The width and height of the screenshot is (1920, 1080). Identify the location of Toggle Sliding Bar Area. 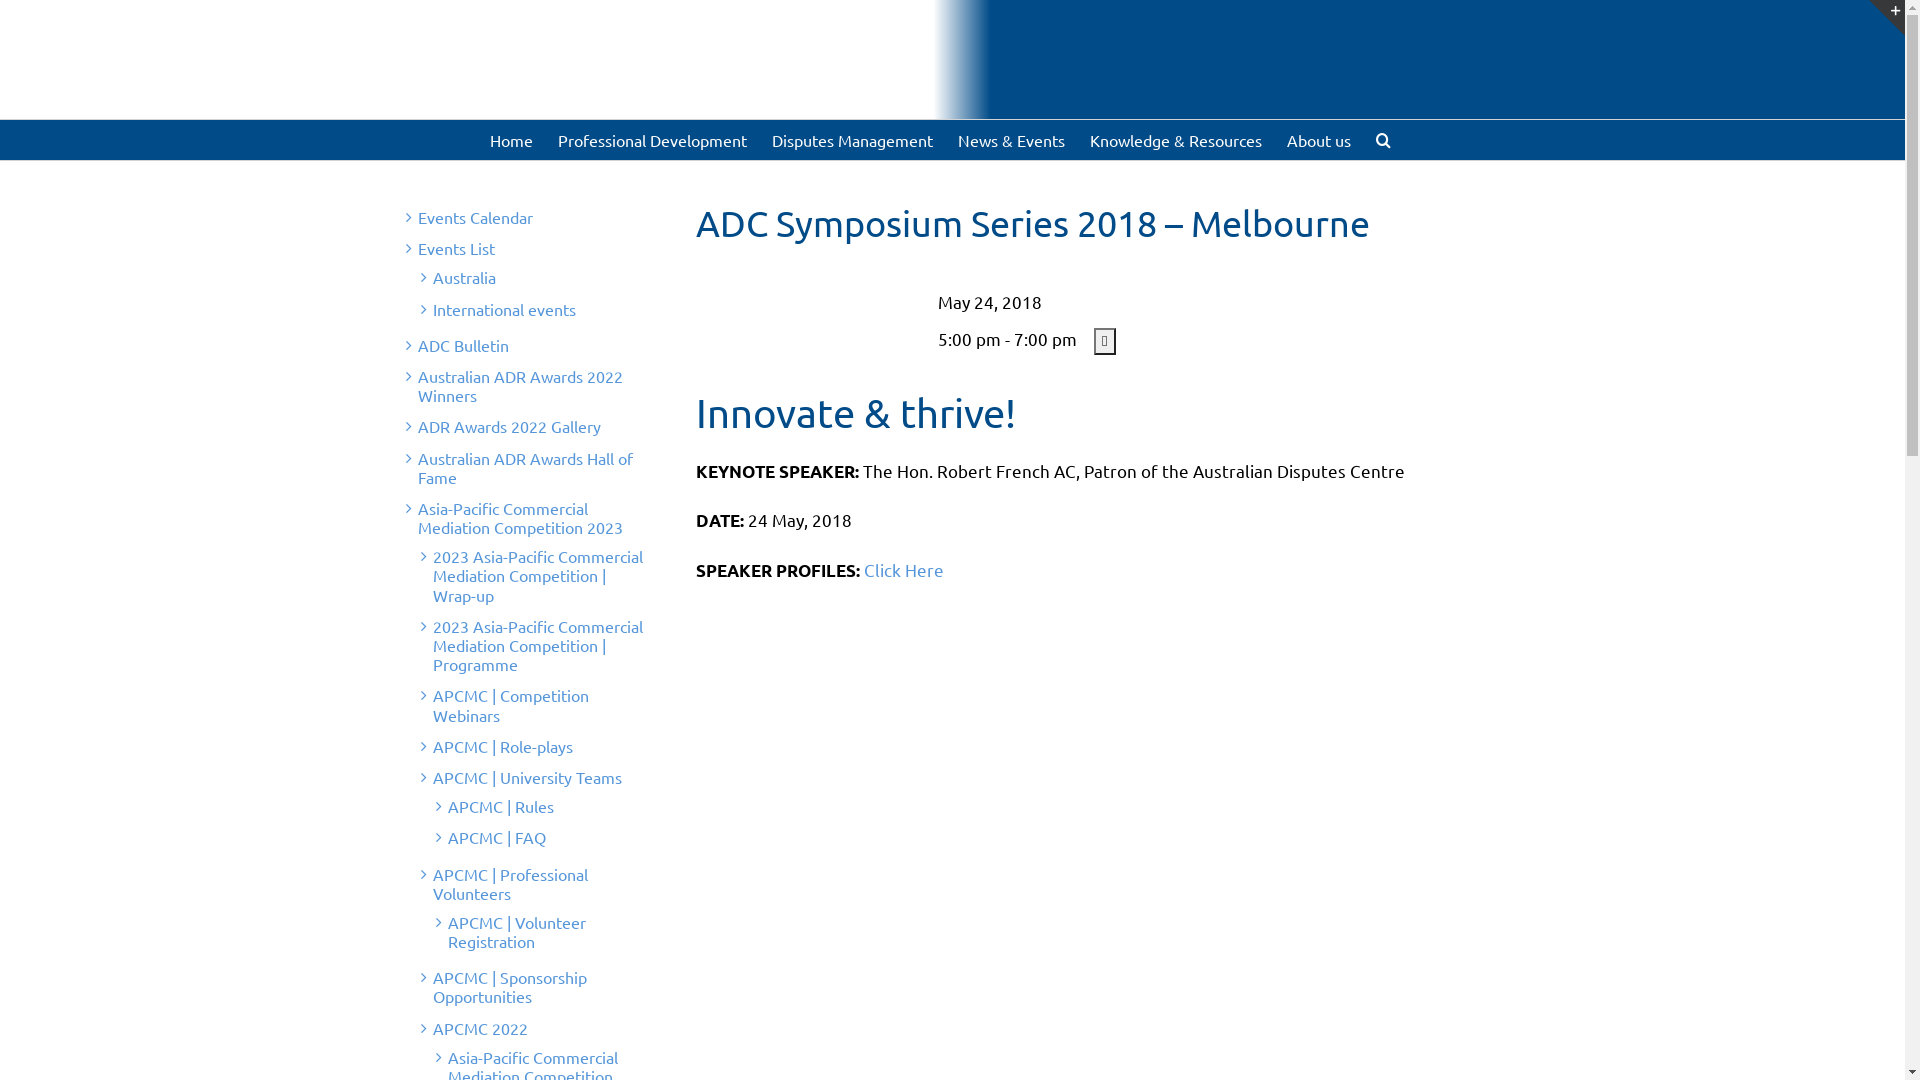
(1887, 18).